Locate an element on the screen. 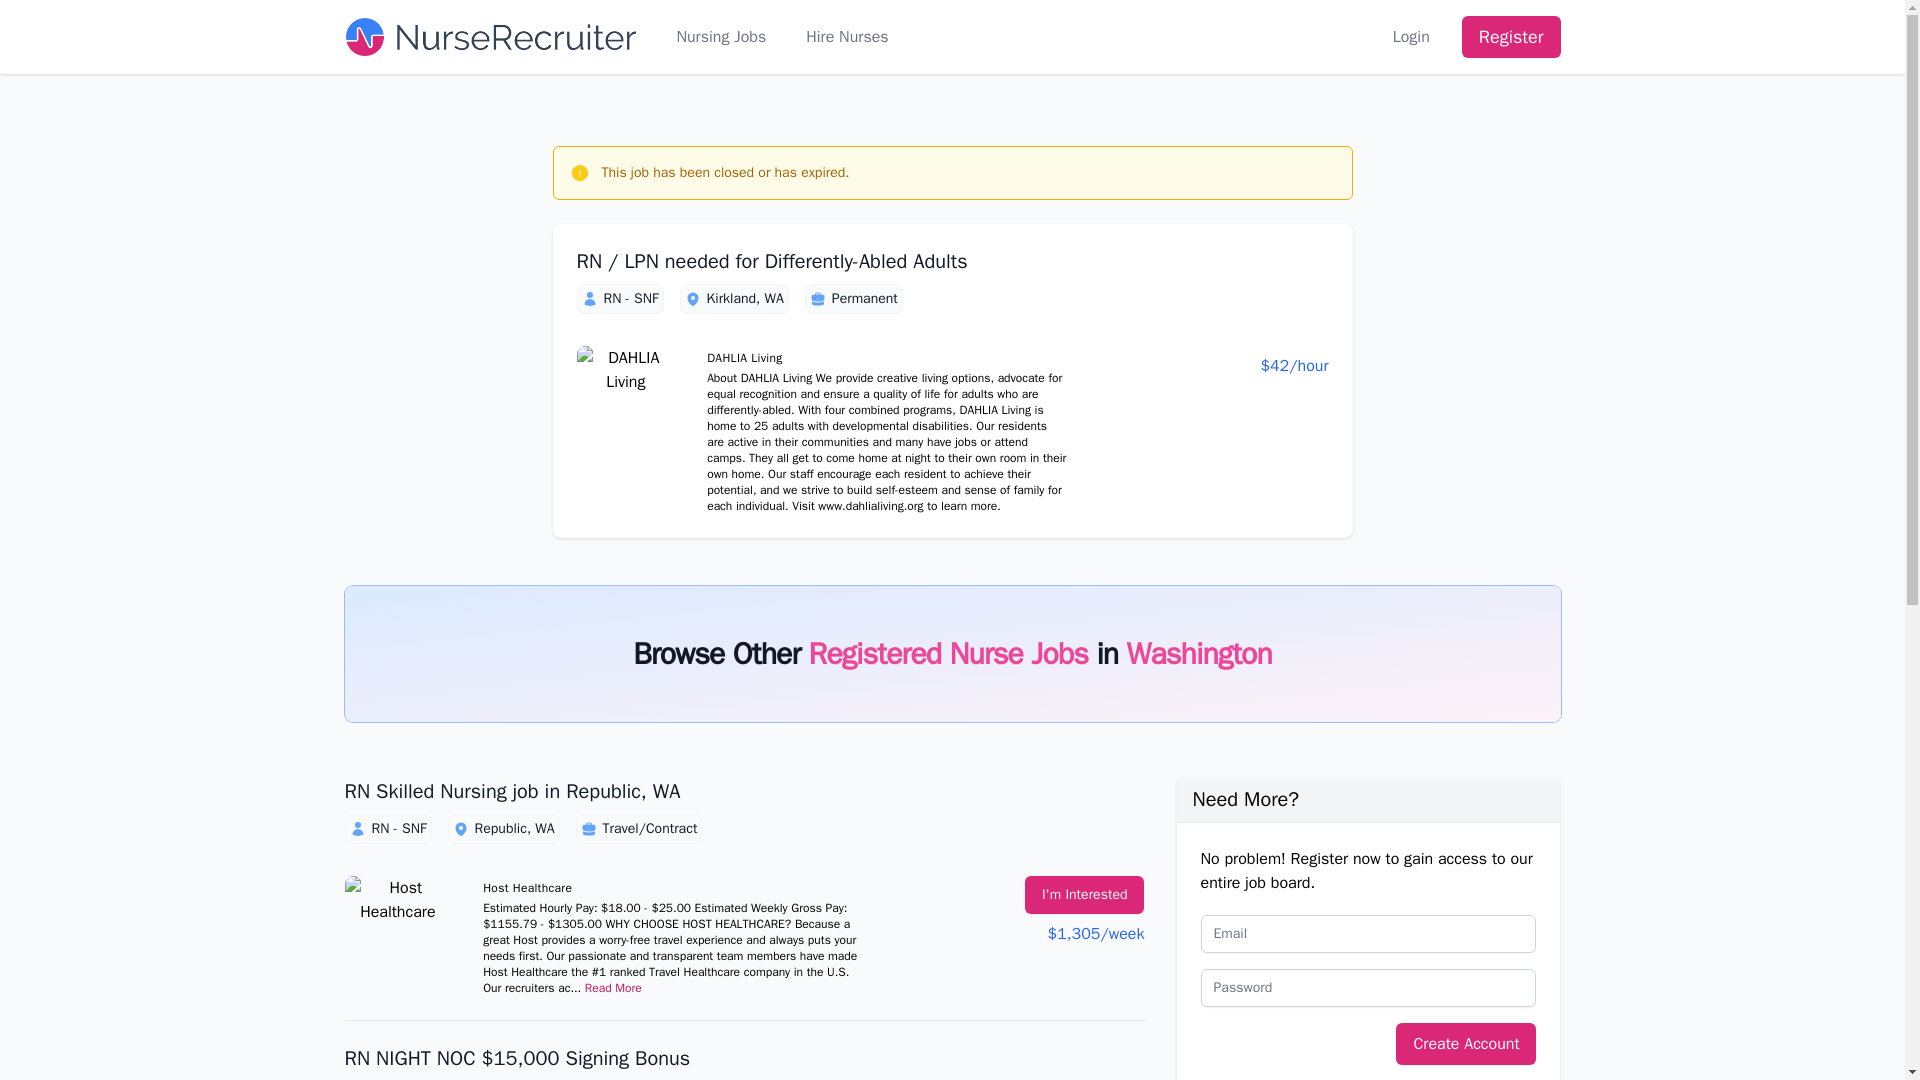 Image resolution: width=1920 pixels, height=1080 pixels. Login is located at coordinates (1412, 36).